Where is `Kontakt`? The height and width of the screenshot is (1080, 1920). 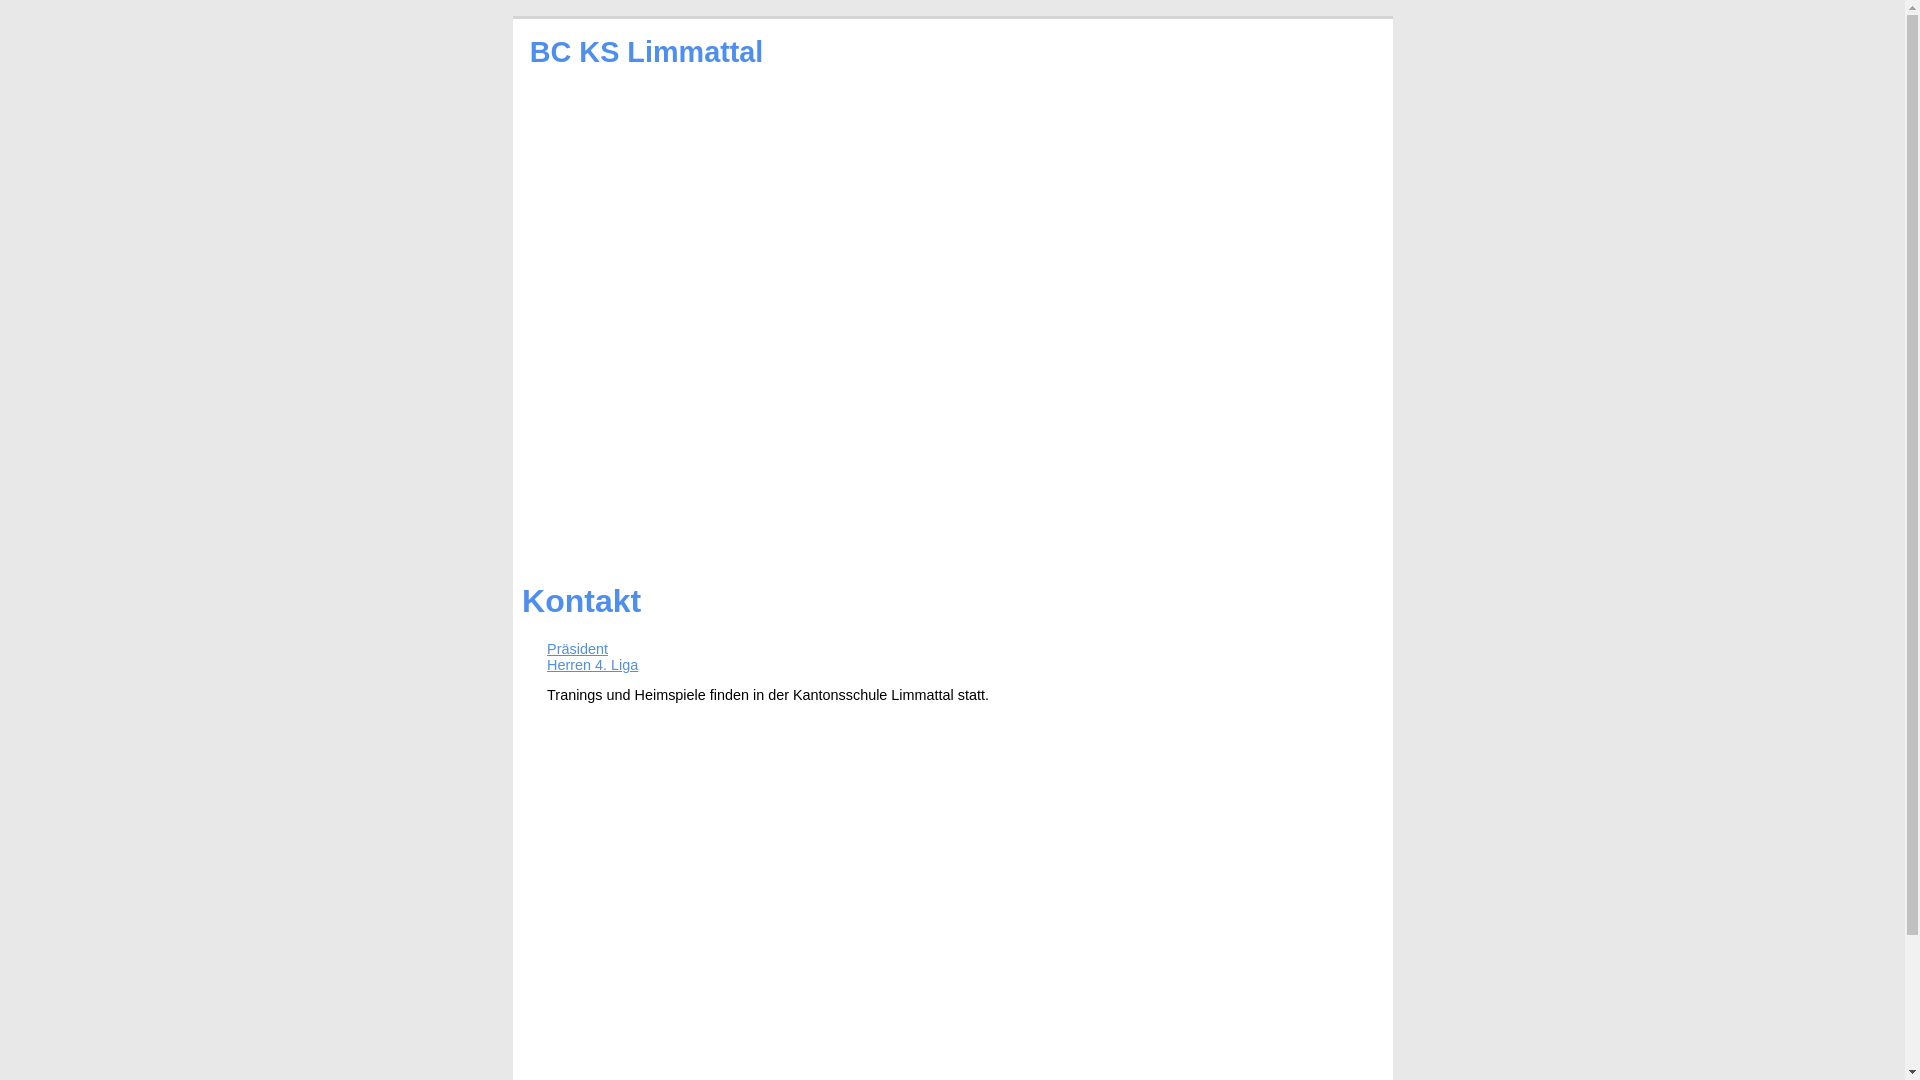
Kontakt is located at coordinates (940, 518).